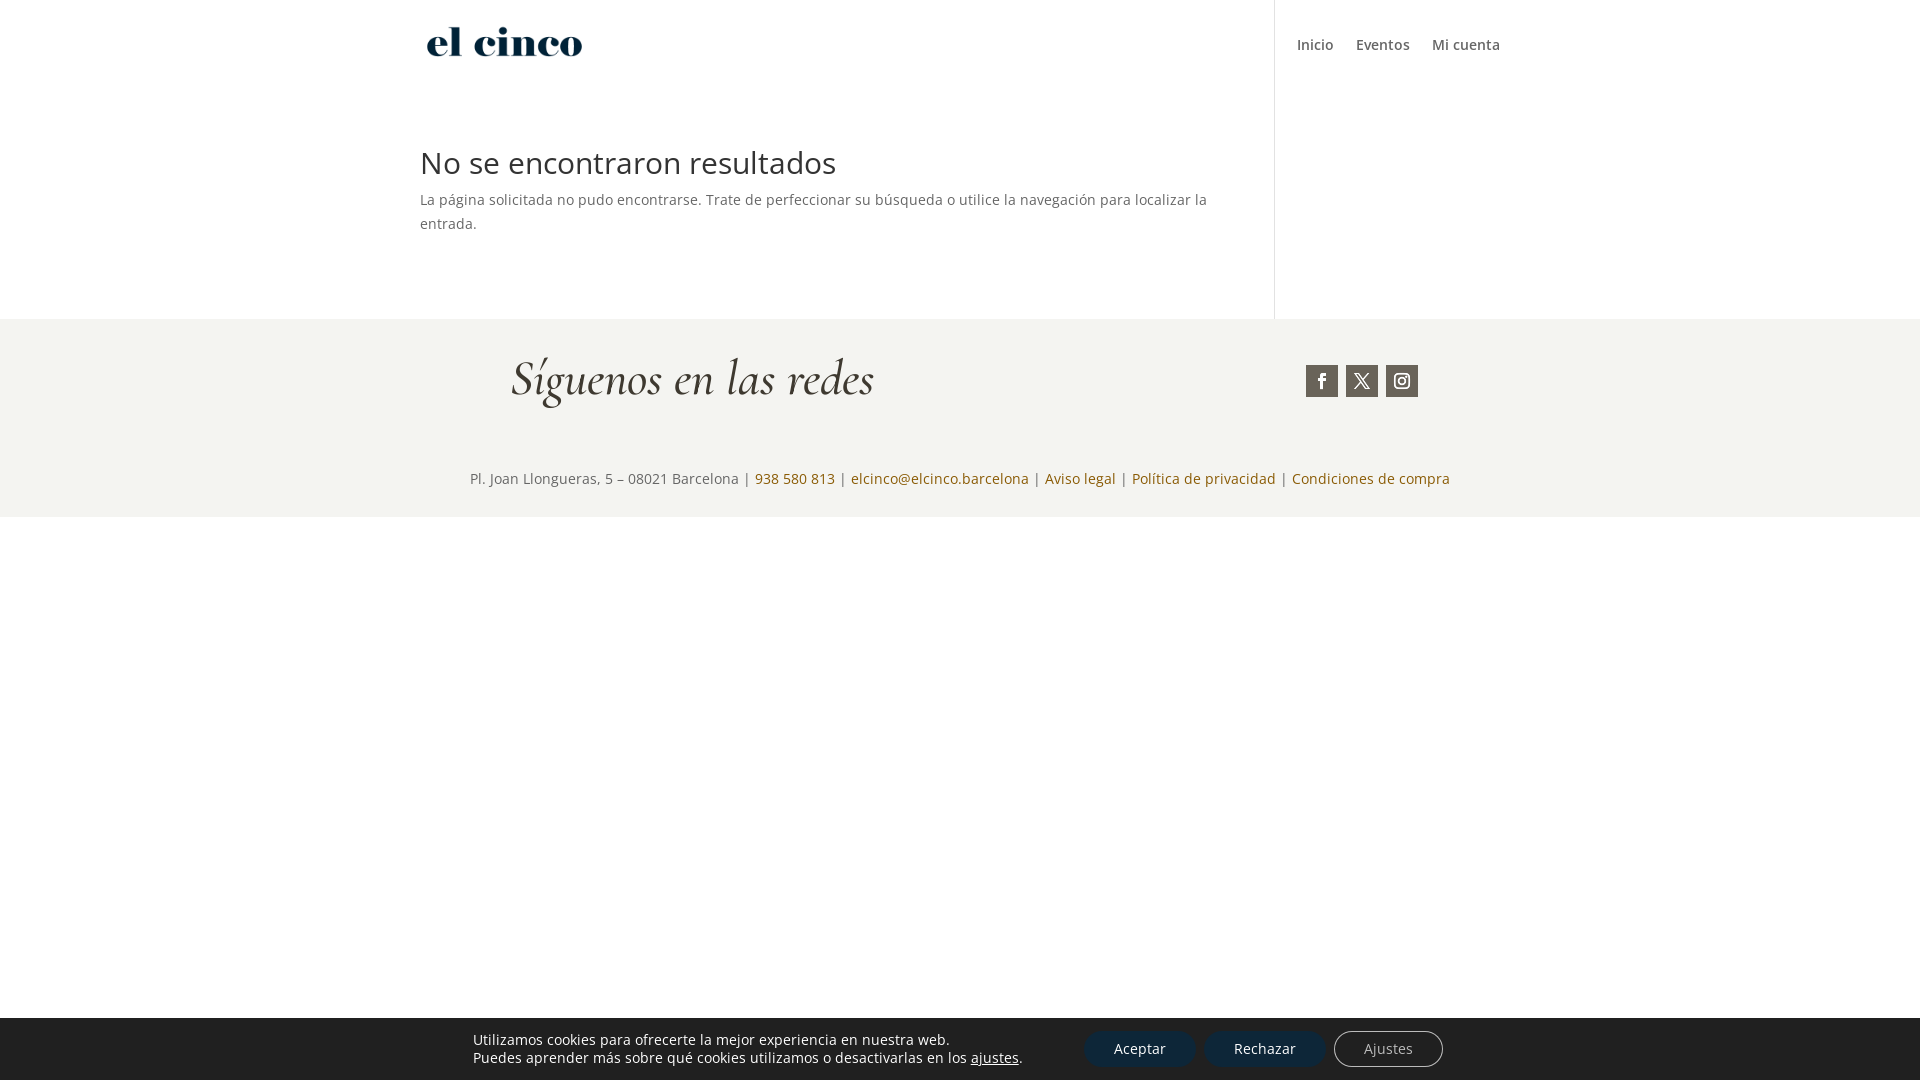  I want to click on Condiciones de compra, so click(1371, 478).